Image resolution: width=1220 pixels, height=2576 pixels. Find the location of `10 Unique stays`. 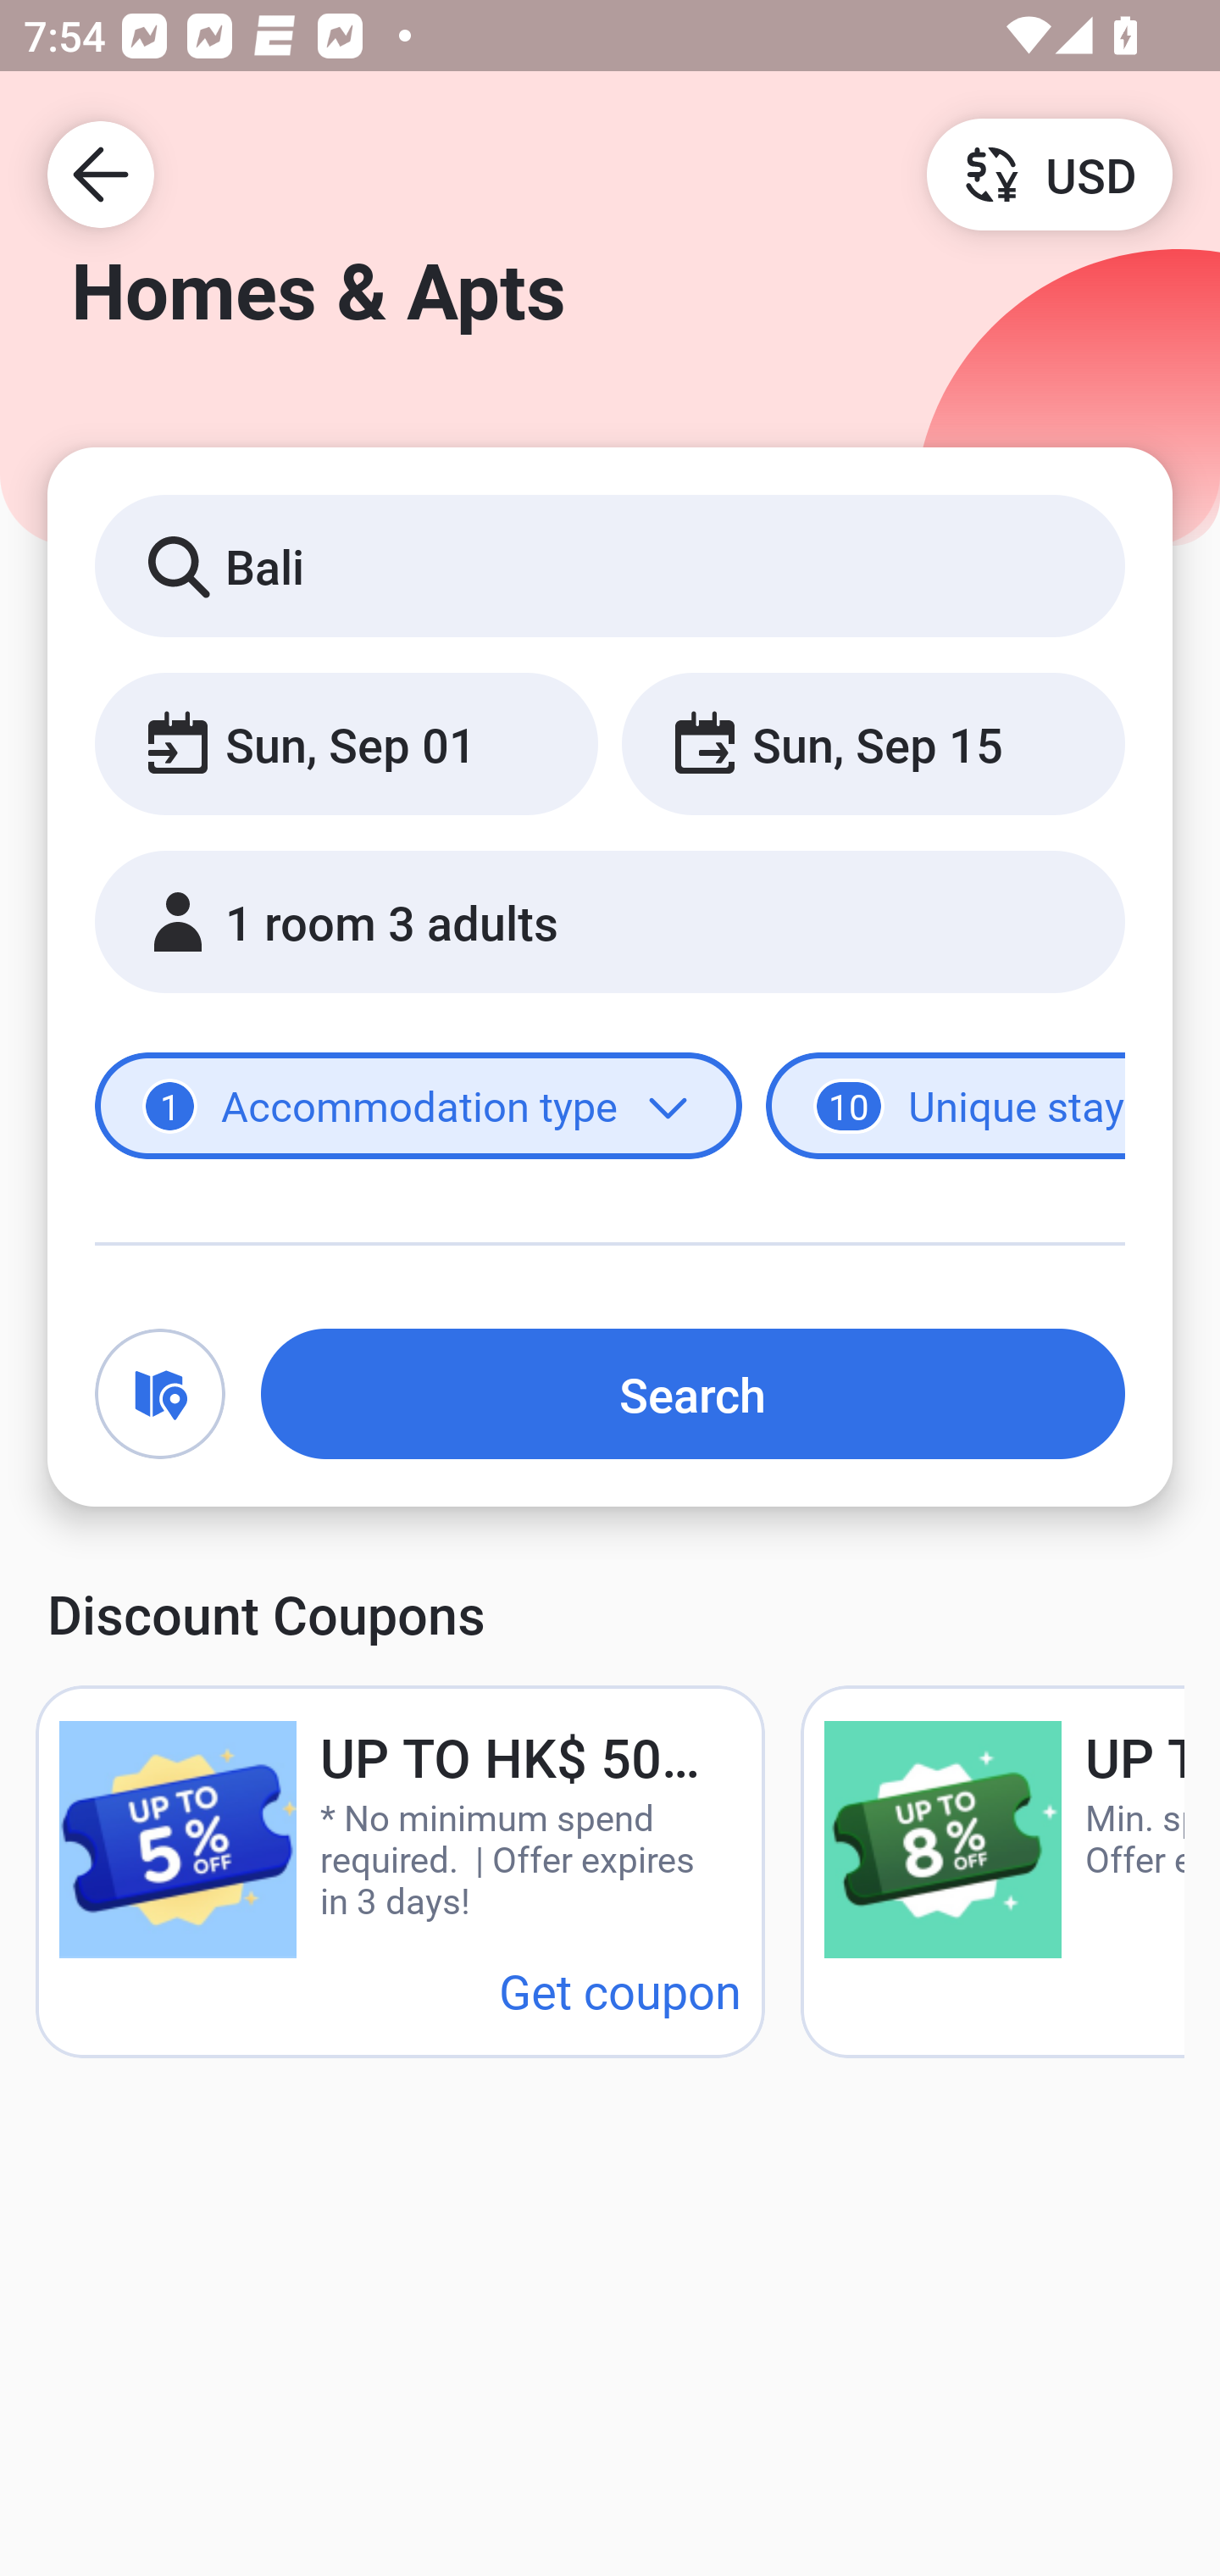

10 Unique stays is located at coordinates (945, 1107).